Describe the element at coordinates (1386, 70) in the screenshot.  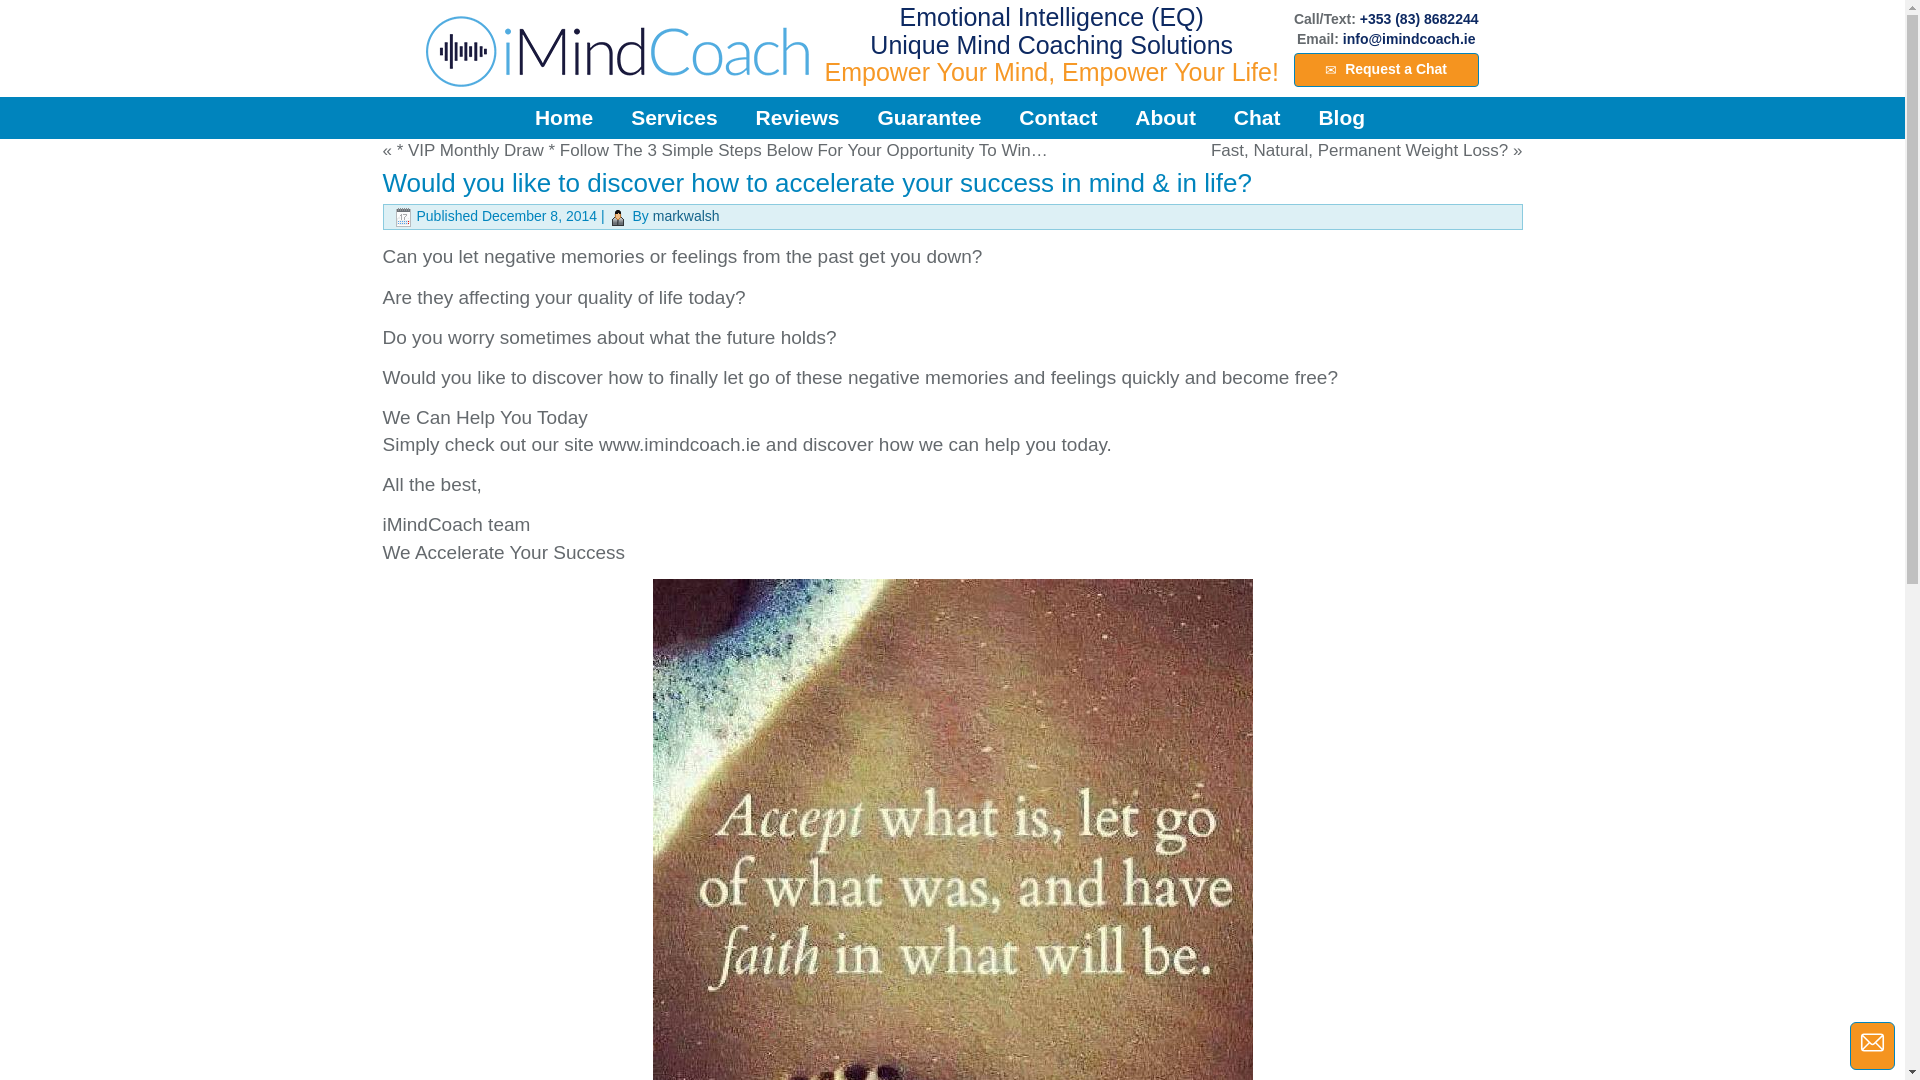
I see `  Request a Chat` at that location.